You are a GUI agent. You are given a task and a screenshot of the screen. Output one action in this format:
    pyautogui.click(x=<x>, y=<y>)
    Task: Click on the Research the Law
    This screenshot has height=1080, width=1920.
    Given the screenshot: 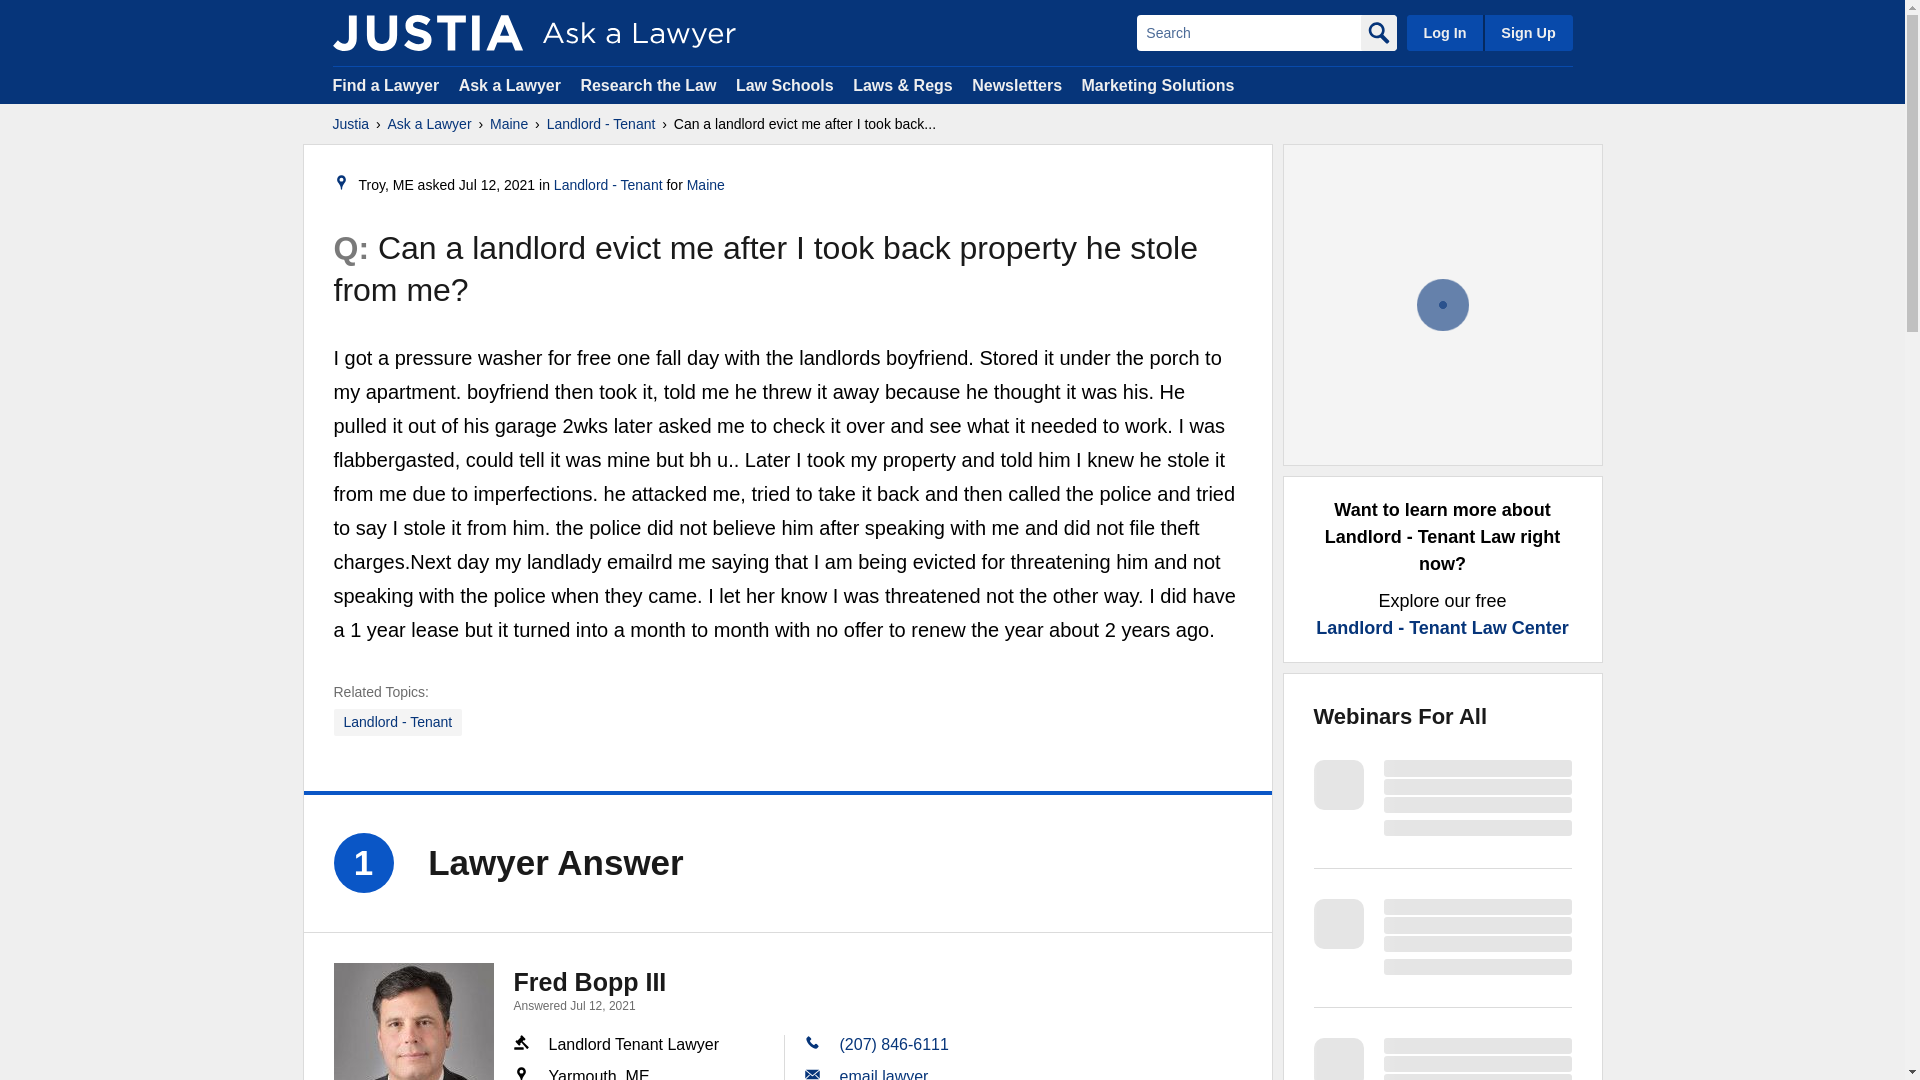 What is the action you would take?
    pyautogui.click(x=648, y=84)
    